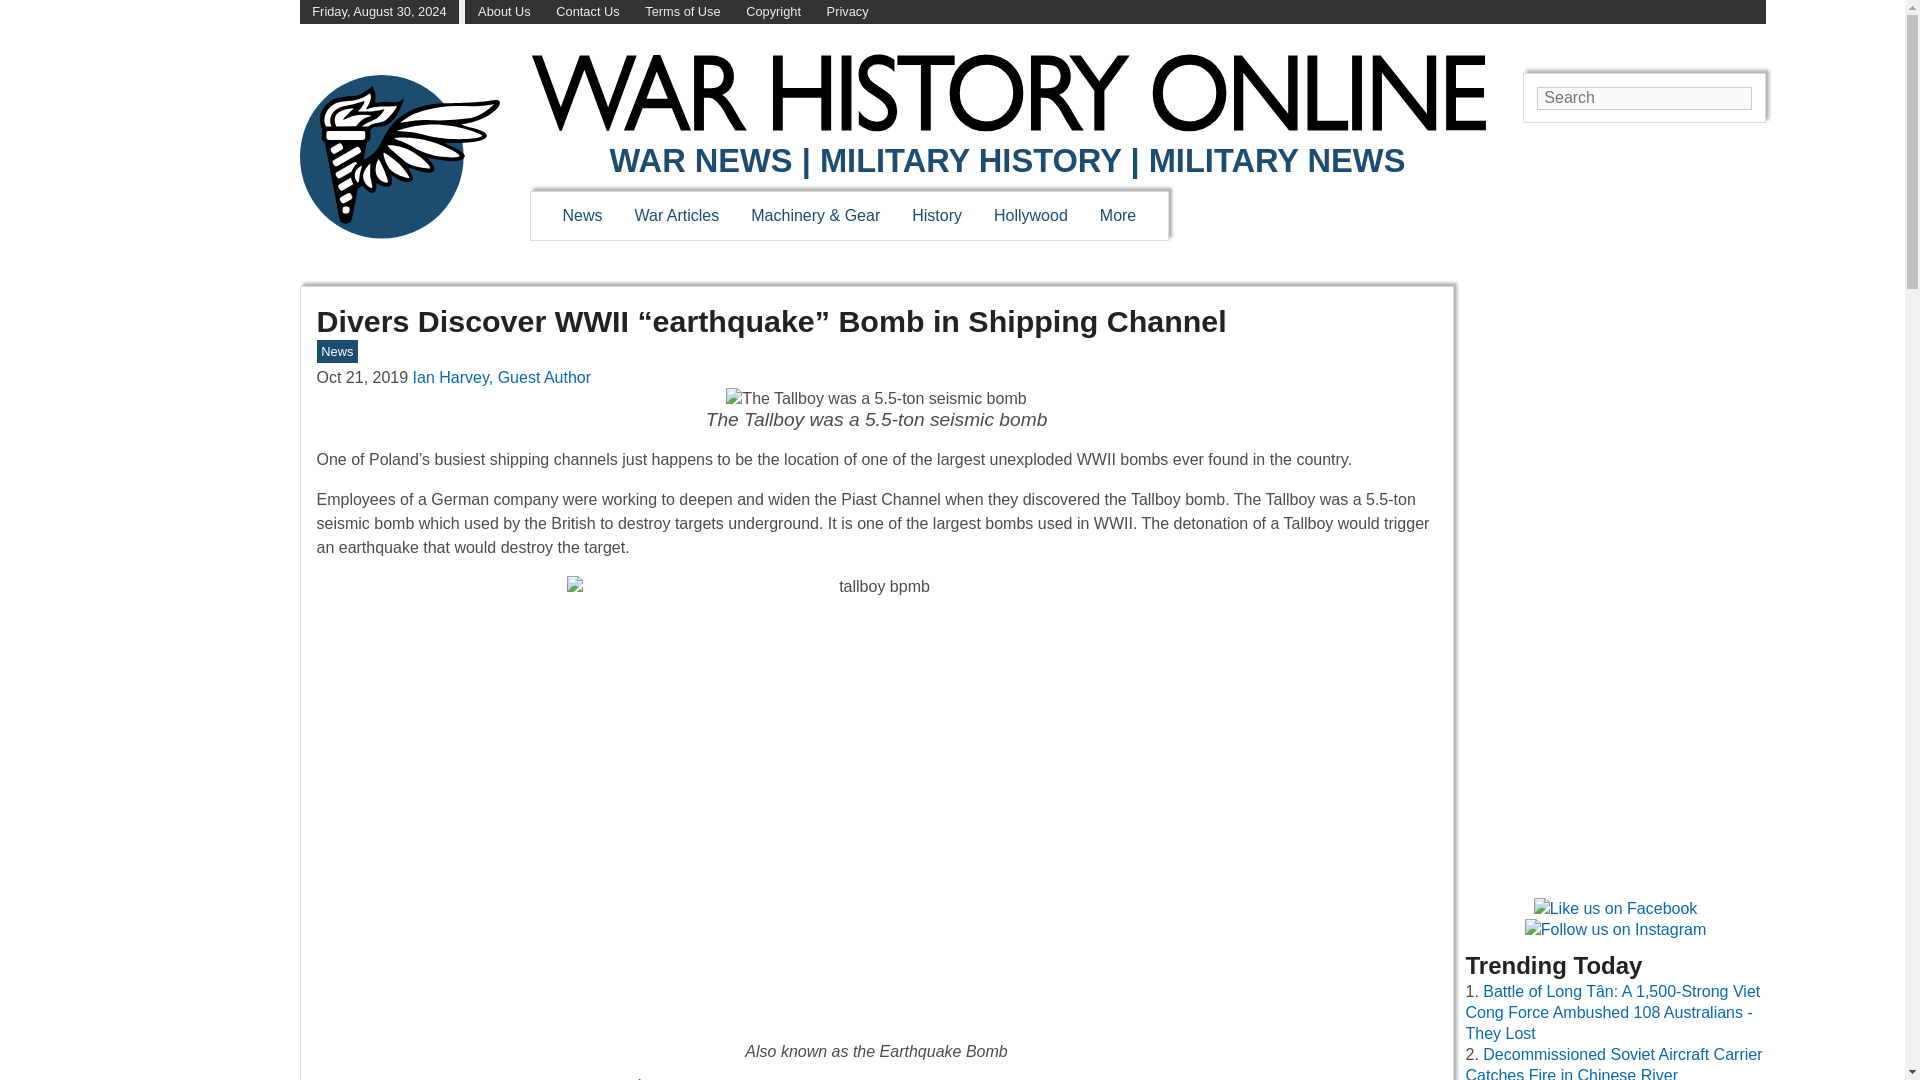 Image resolution: width=1920 pixels, height=1080 pixels. I want to click on About Us, so click(504, 12).